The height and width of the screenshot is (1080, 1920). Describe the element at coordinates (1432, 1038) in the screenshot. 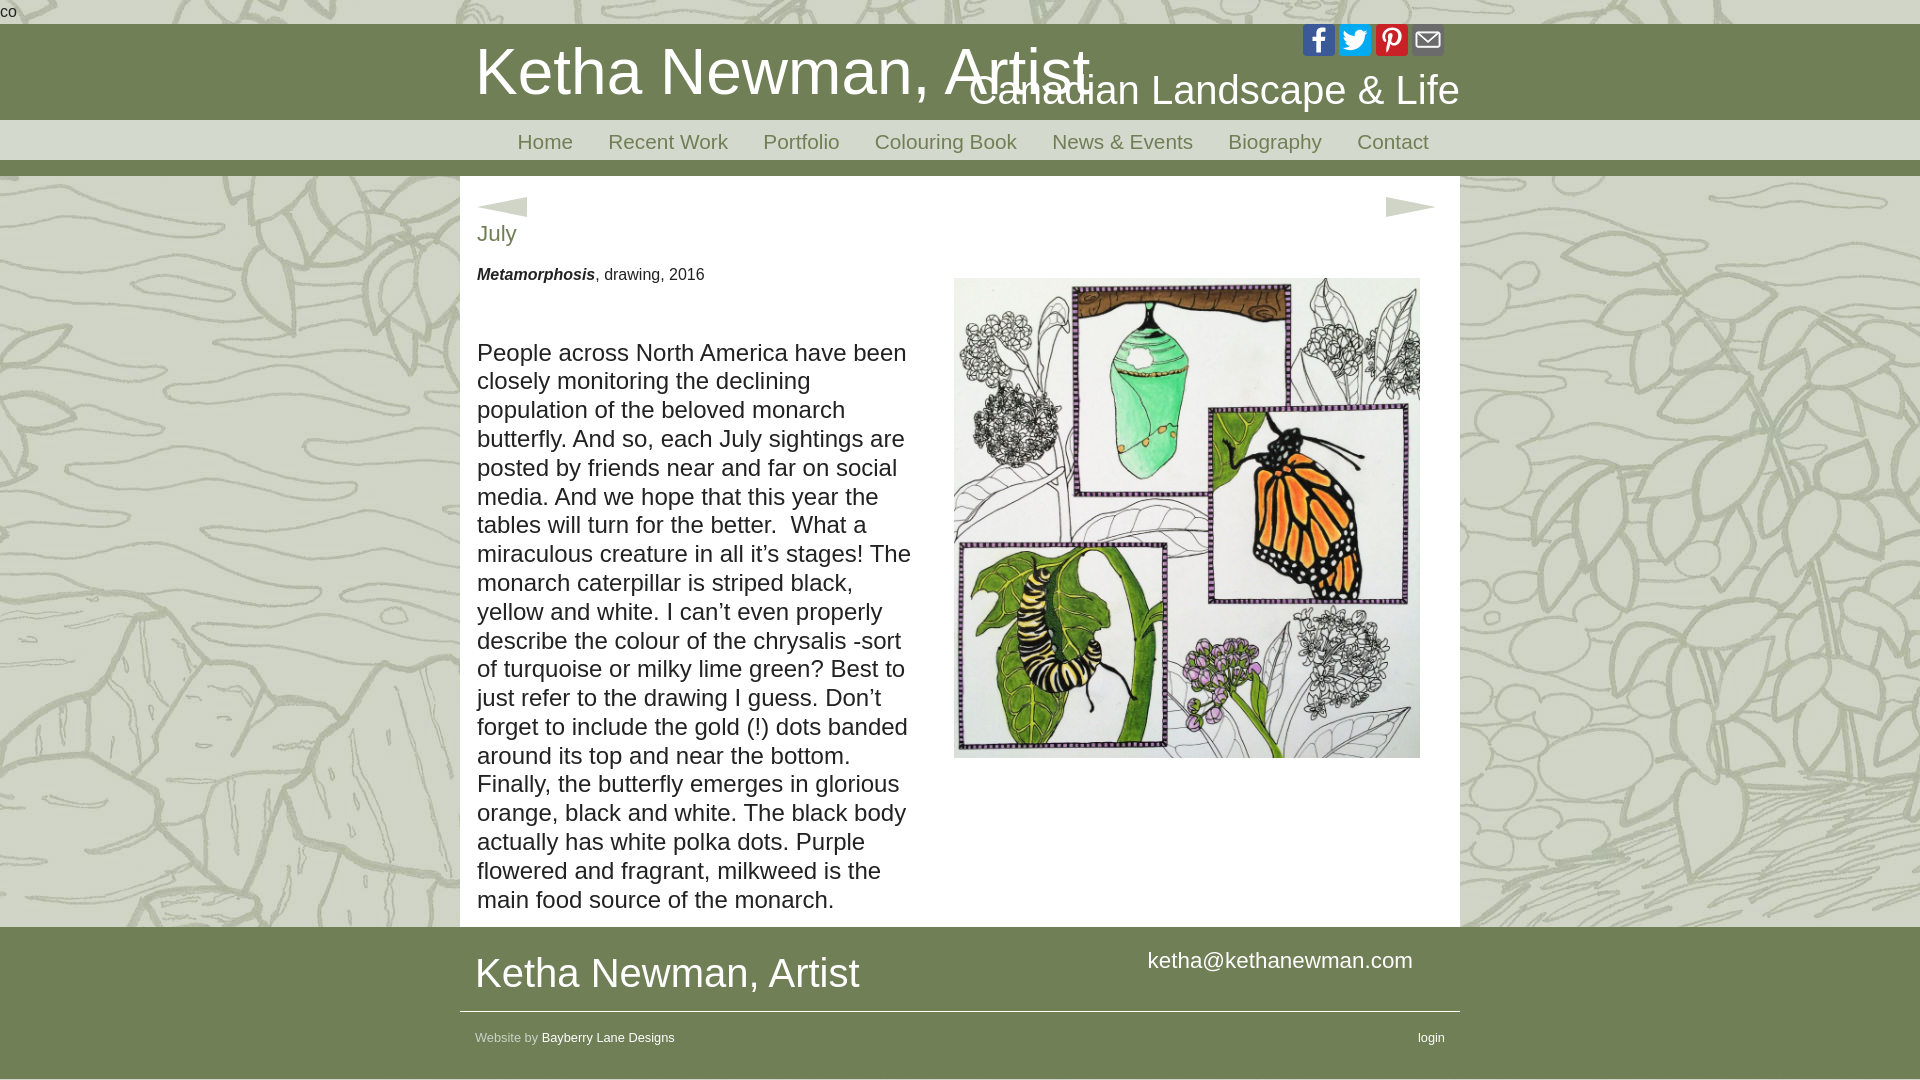

I see `login` at that location.